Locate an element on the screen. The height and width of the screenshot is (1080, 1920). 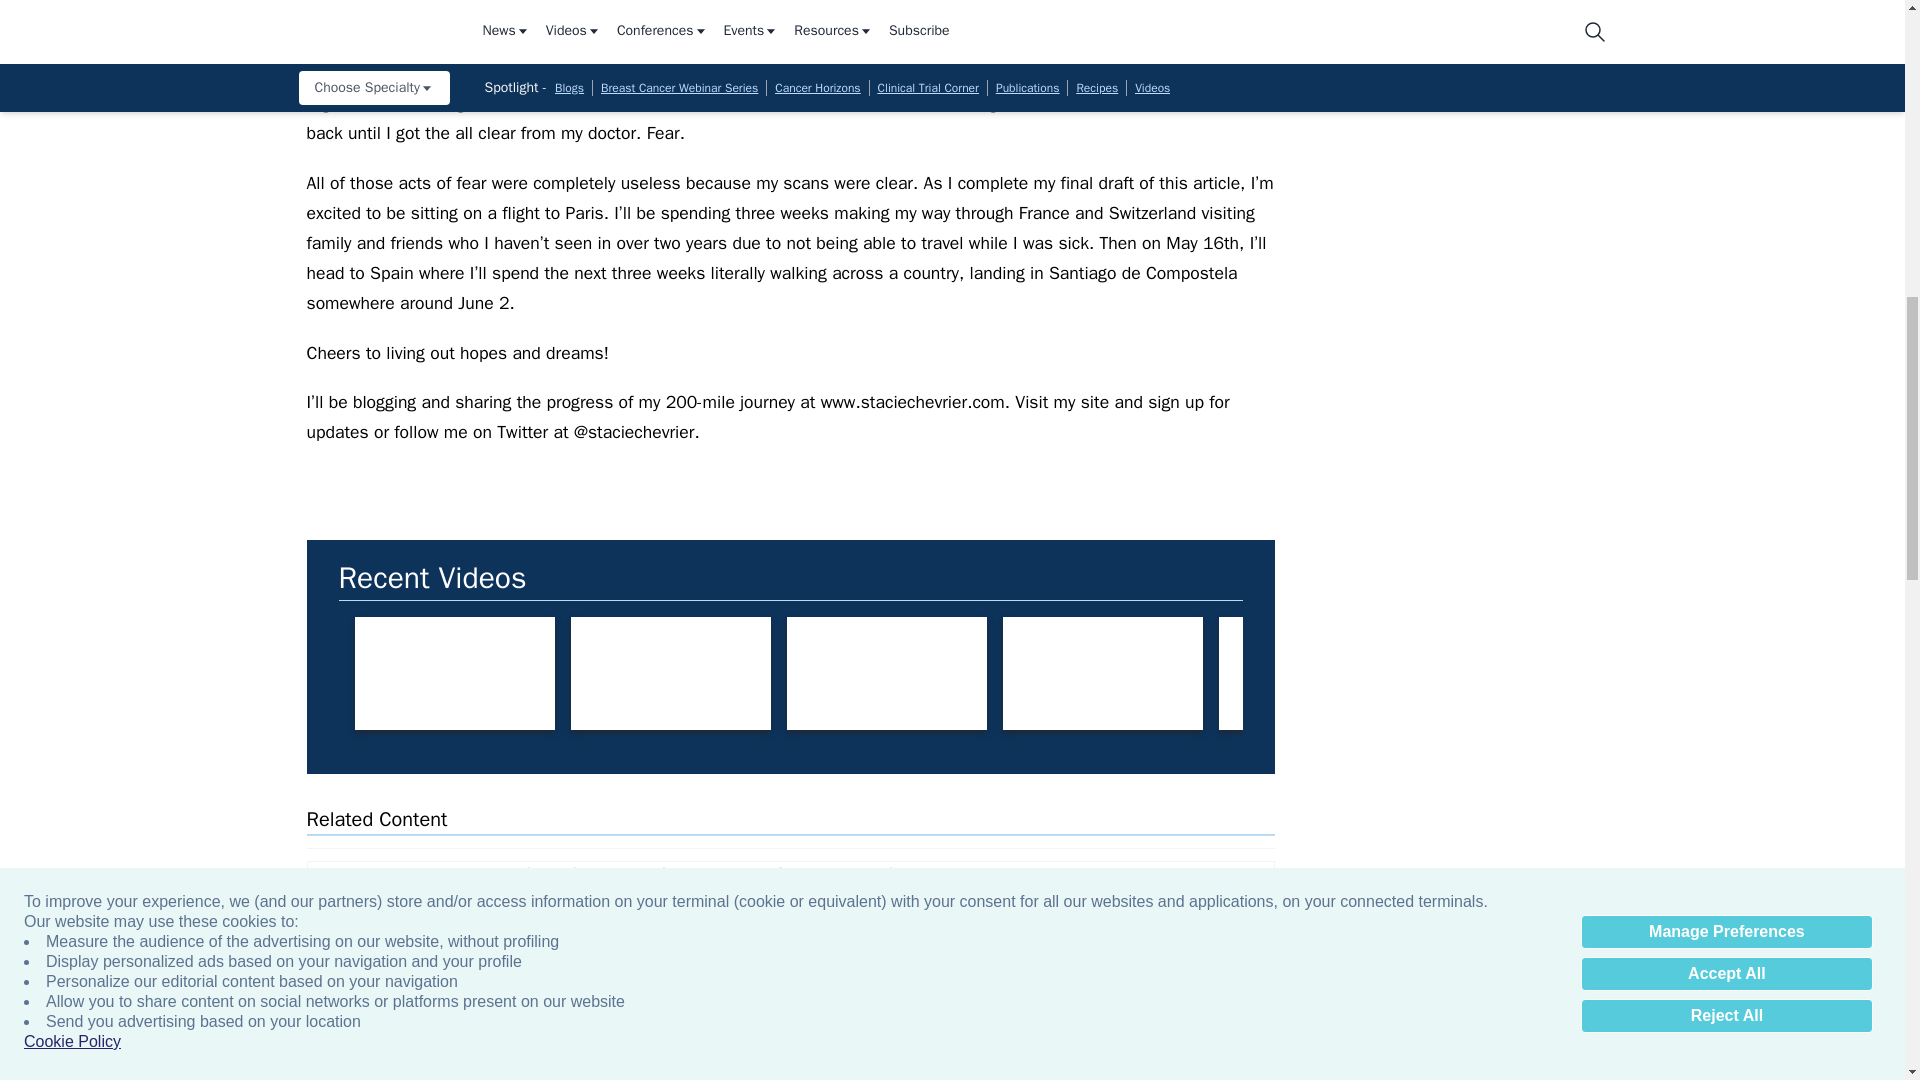
Image of a woman wearing a red tank top. is located at coordinates (1534, 673).